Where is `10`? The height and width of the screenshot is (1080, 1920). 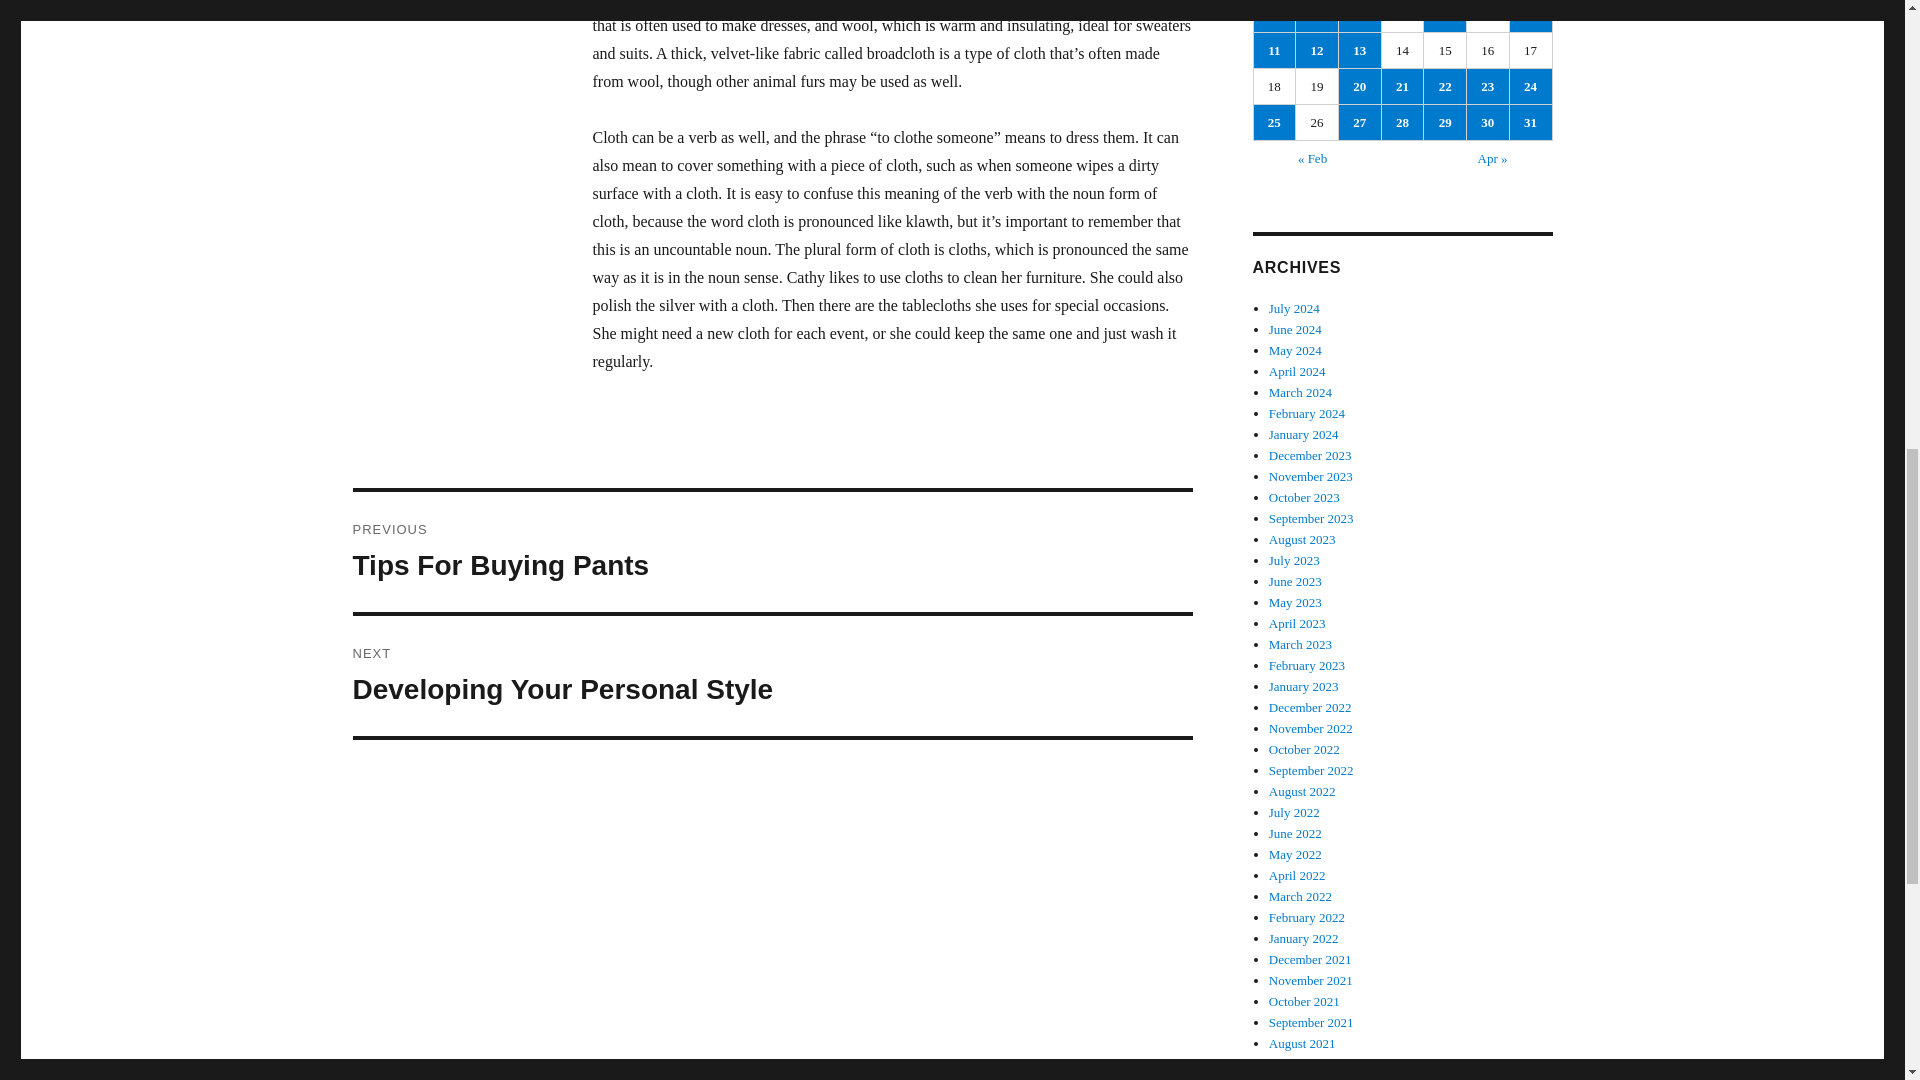
10 is located at coordinates (1317, 16).